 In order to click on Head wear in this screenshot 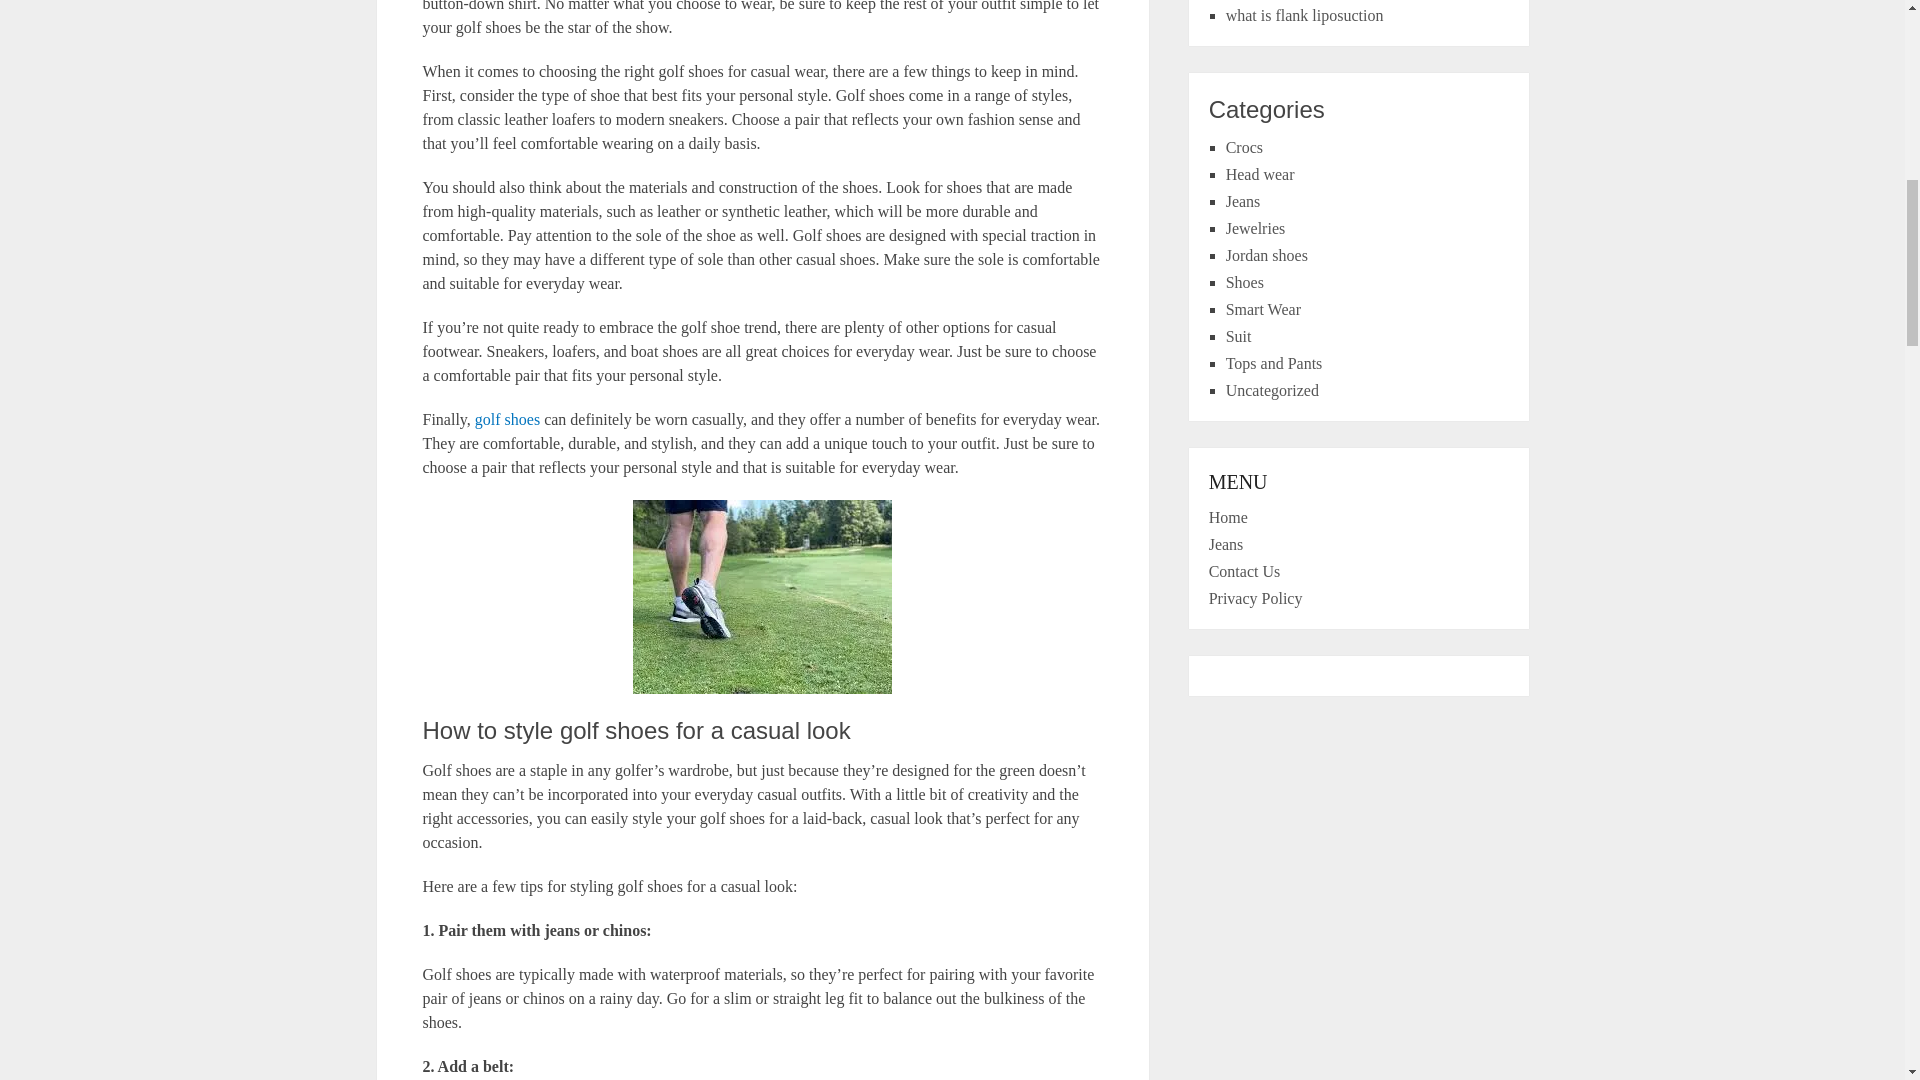, I will do `click(1260, 174)`.